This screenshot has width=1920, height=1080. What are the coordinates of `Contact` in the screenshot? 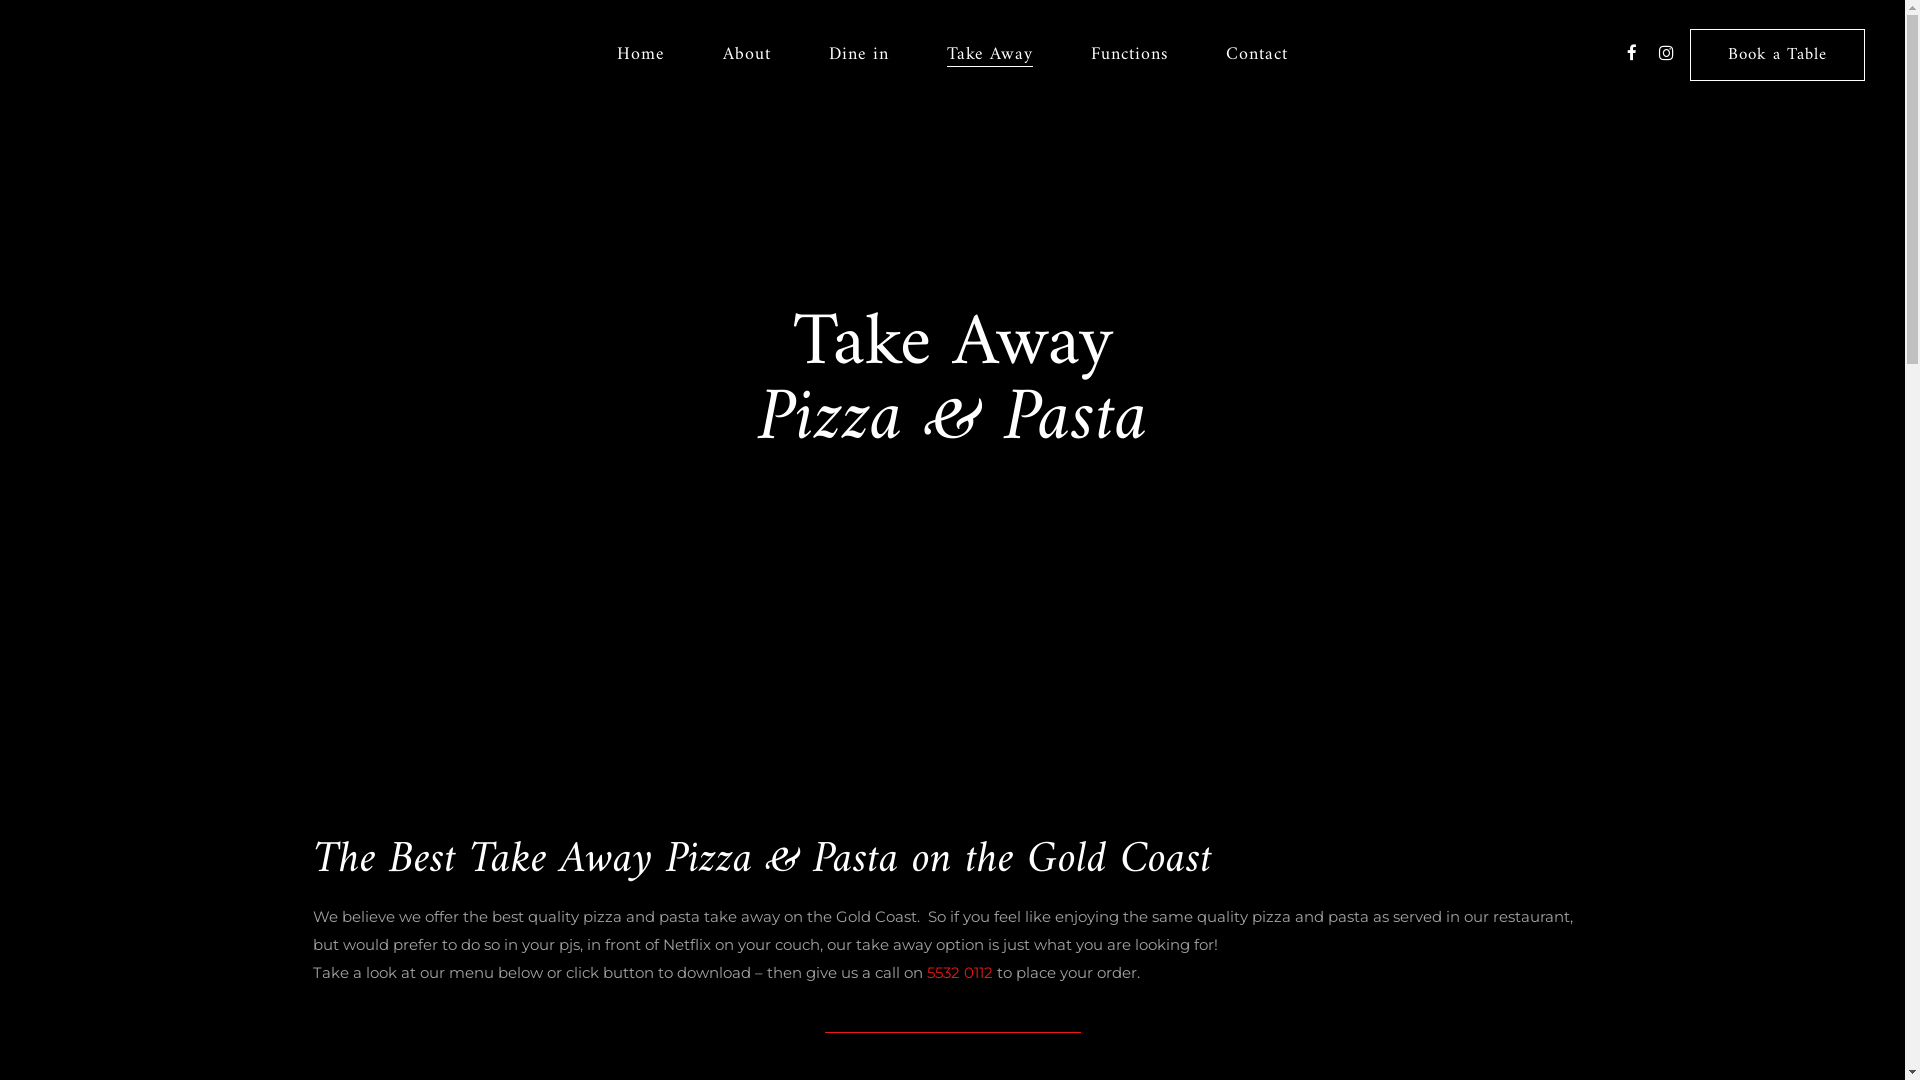 It's located at (1257, 55).